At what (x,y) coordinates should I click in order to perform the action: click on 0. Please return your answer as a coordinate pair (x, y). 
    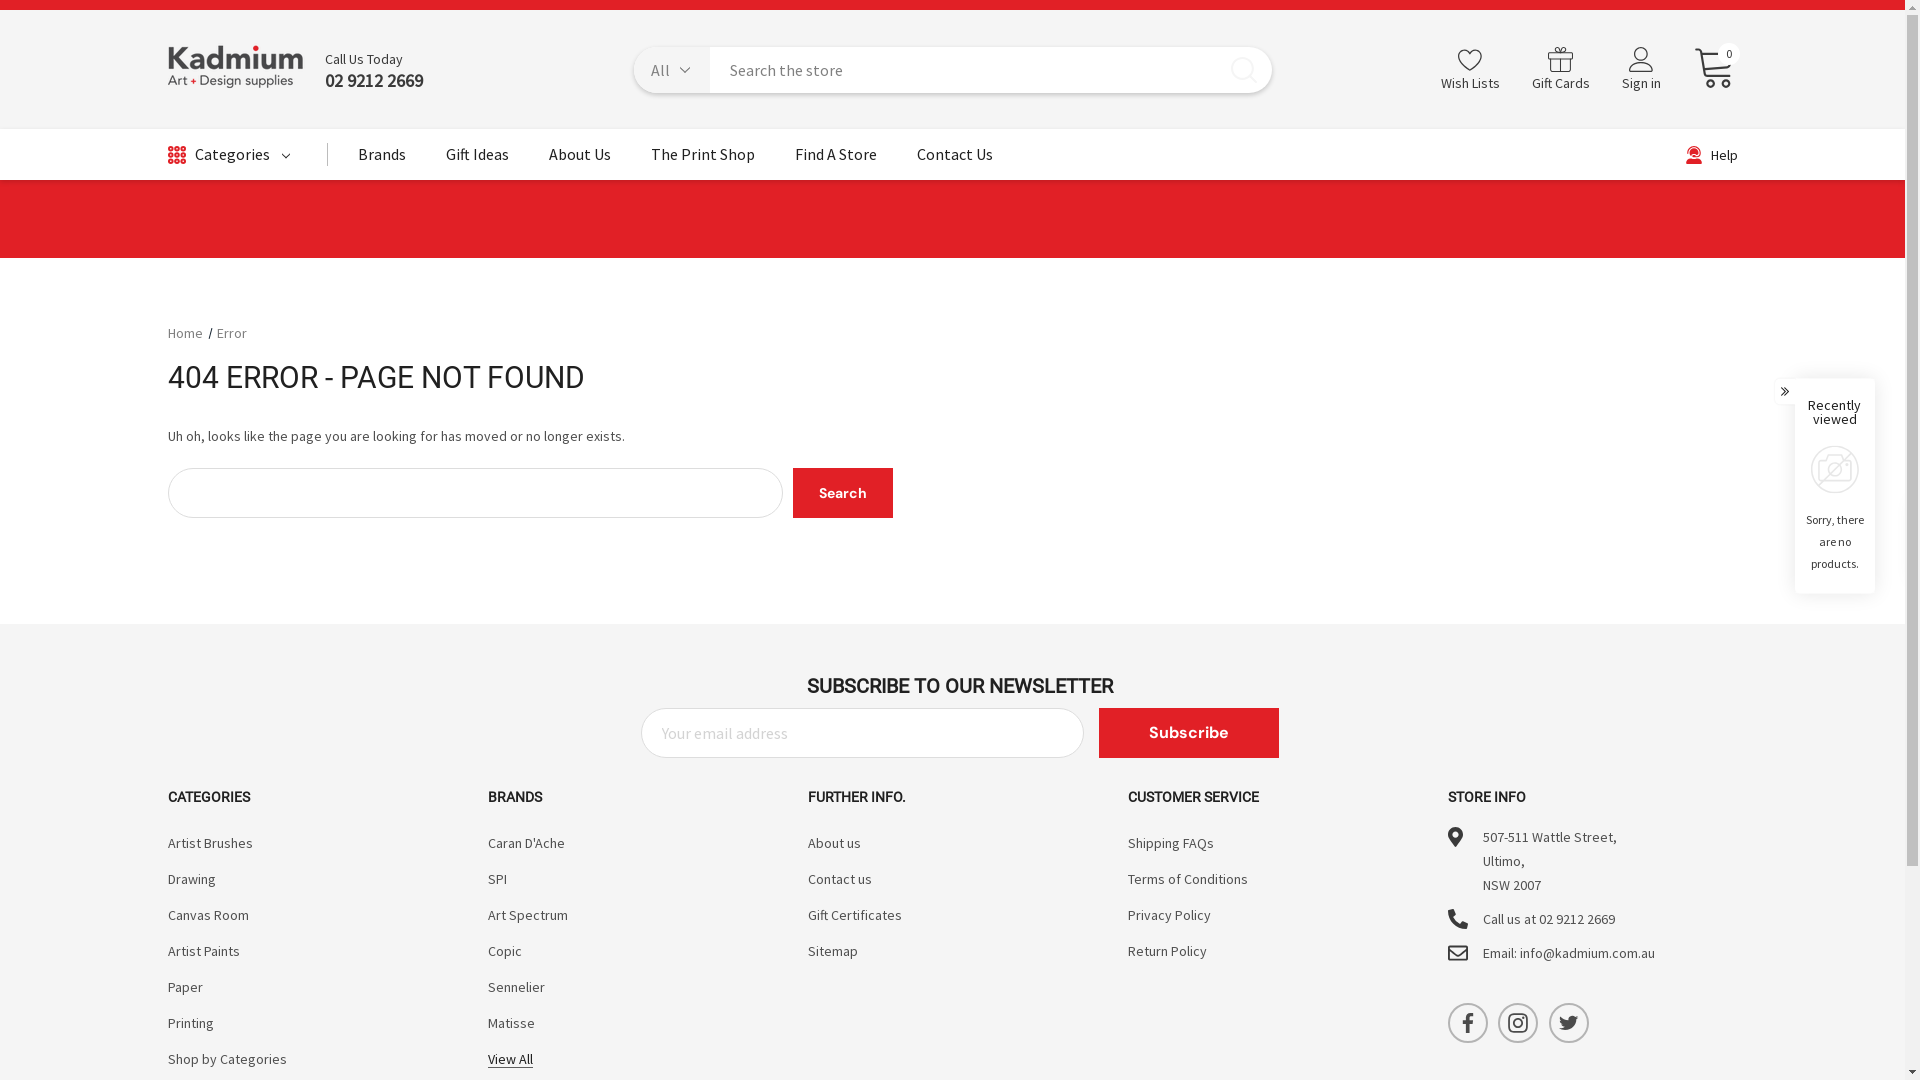
    Looking at the image, I should click on (1706, 69).